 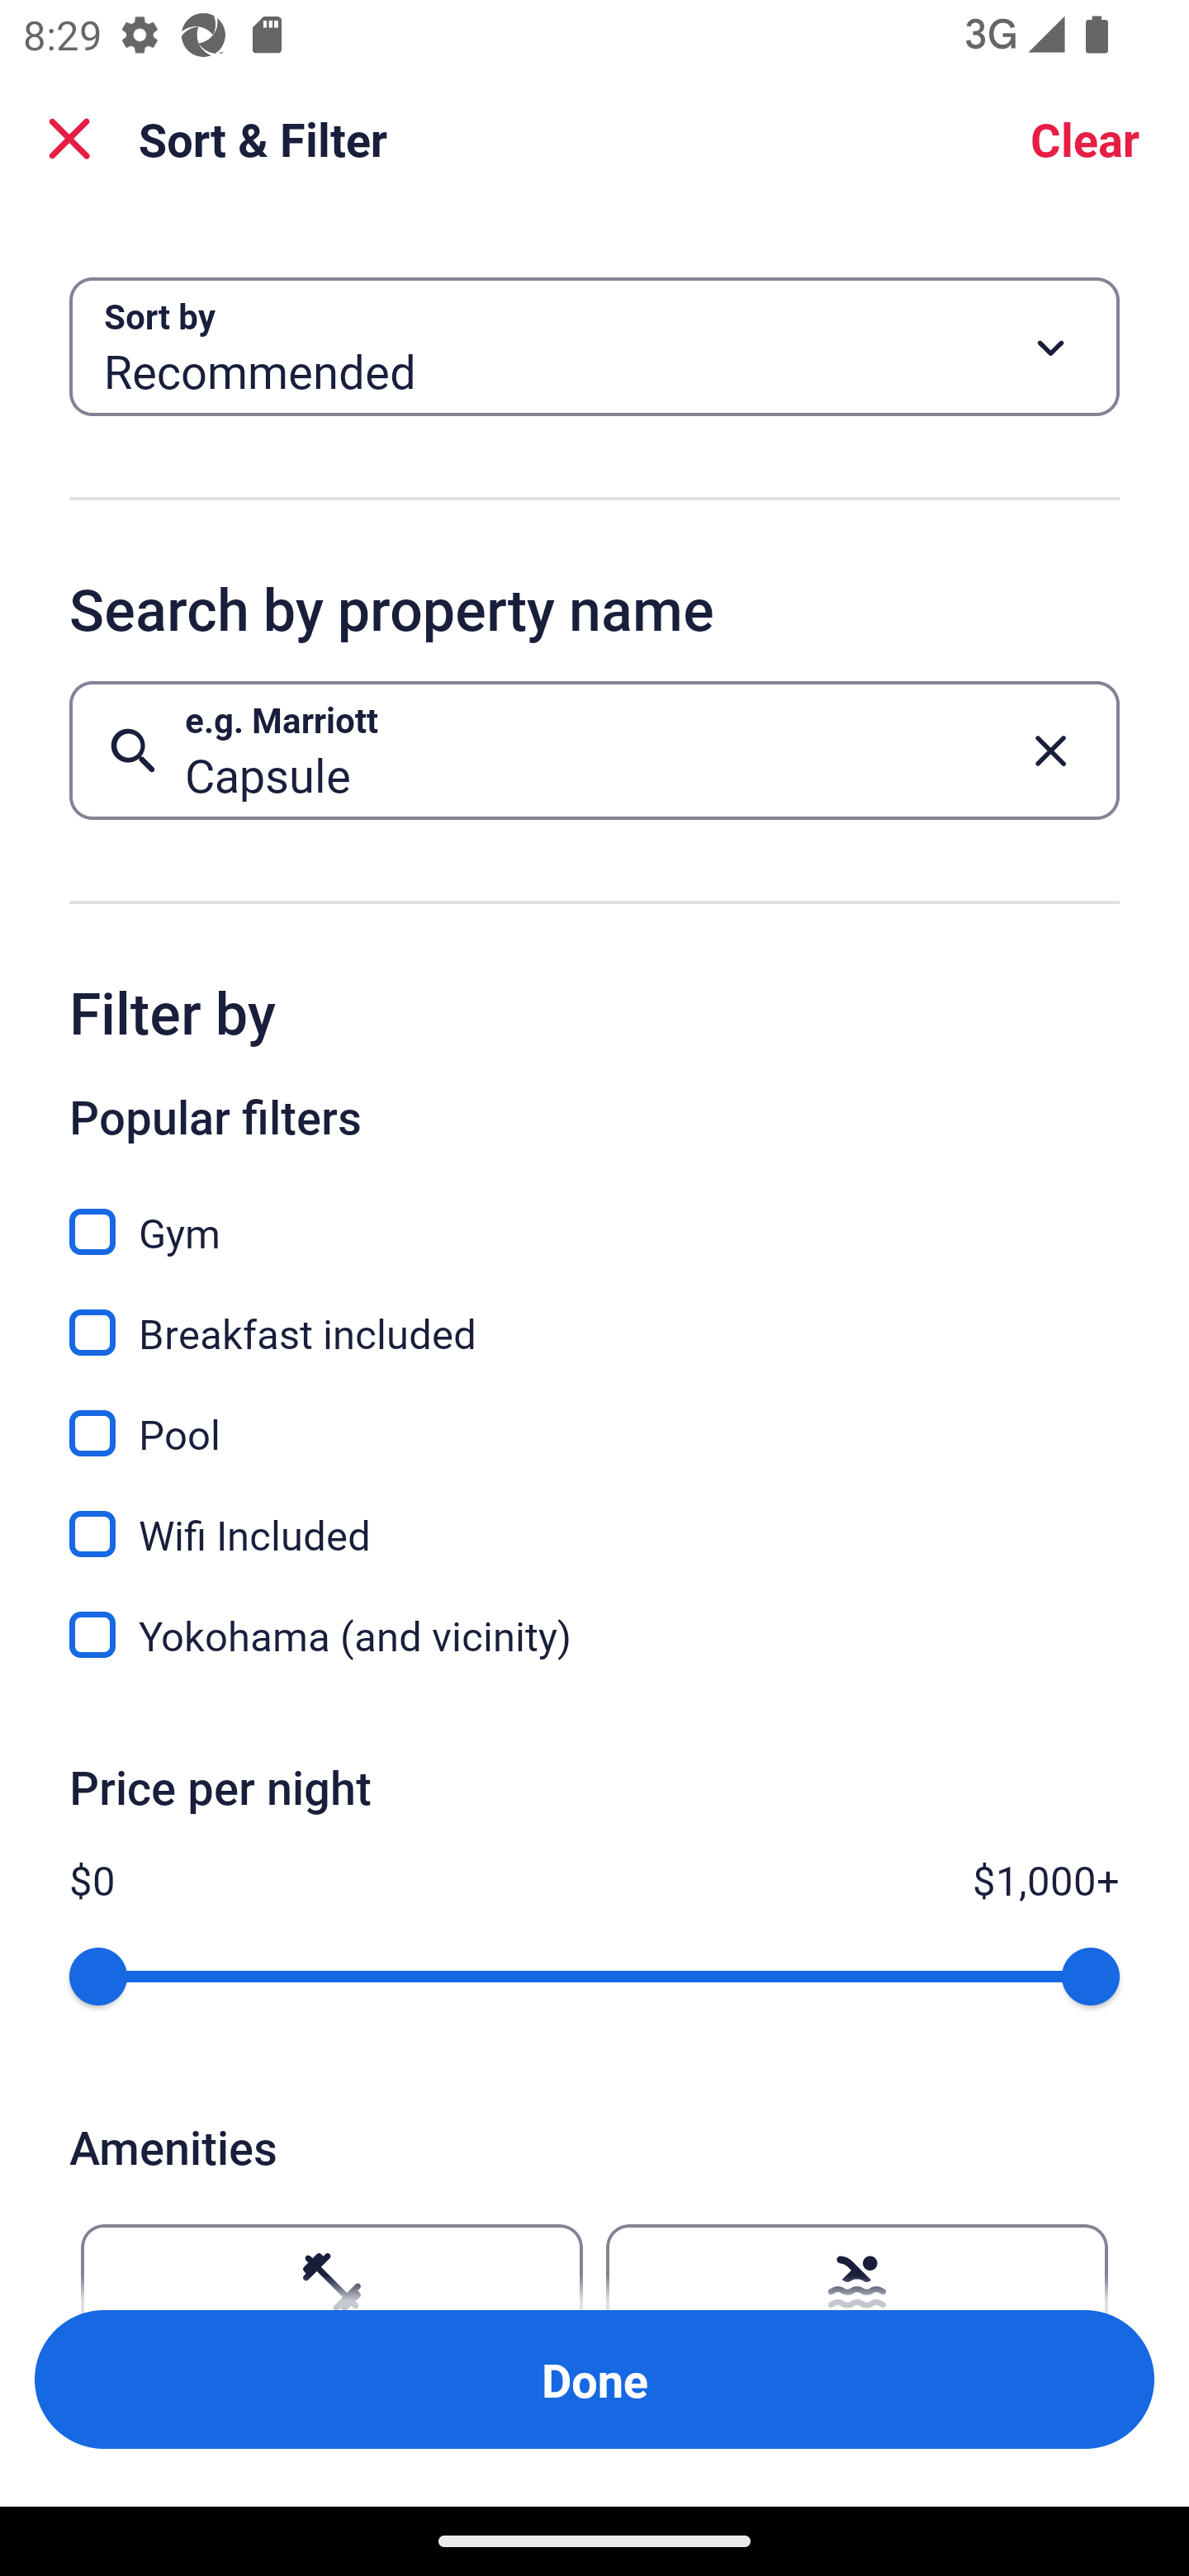 I want to click on e.g. Marriott Button Capsule, so click(x=594, y=750).